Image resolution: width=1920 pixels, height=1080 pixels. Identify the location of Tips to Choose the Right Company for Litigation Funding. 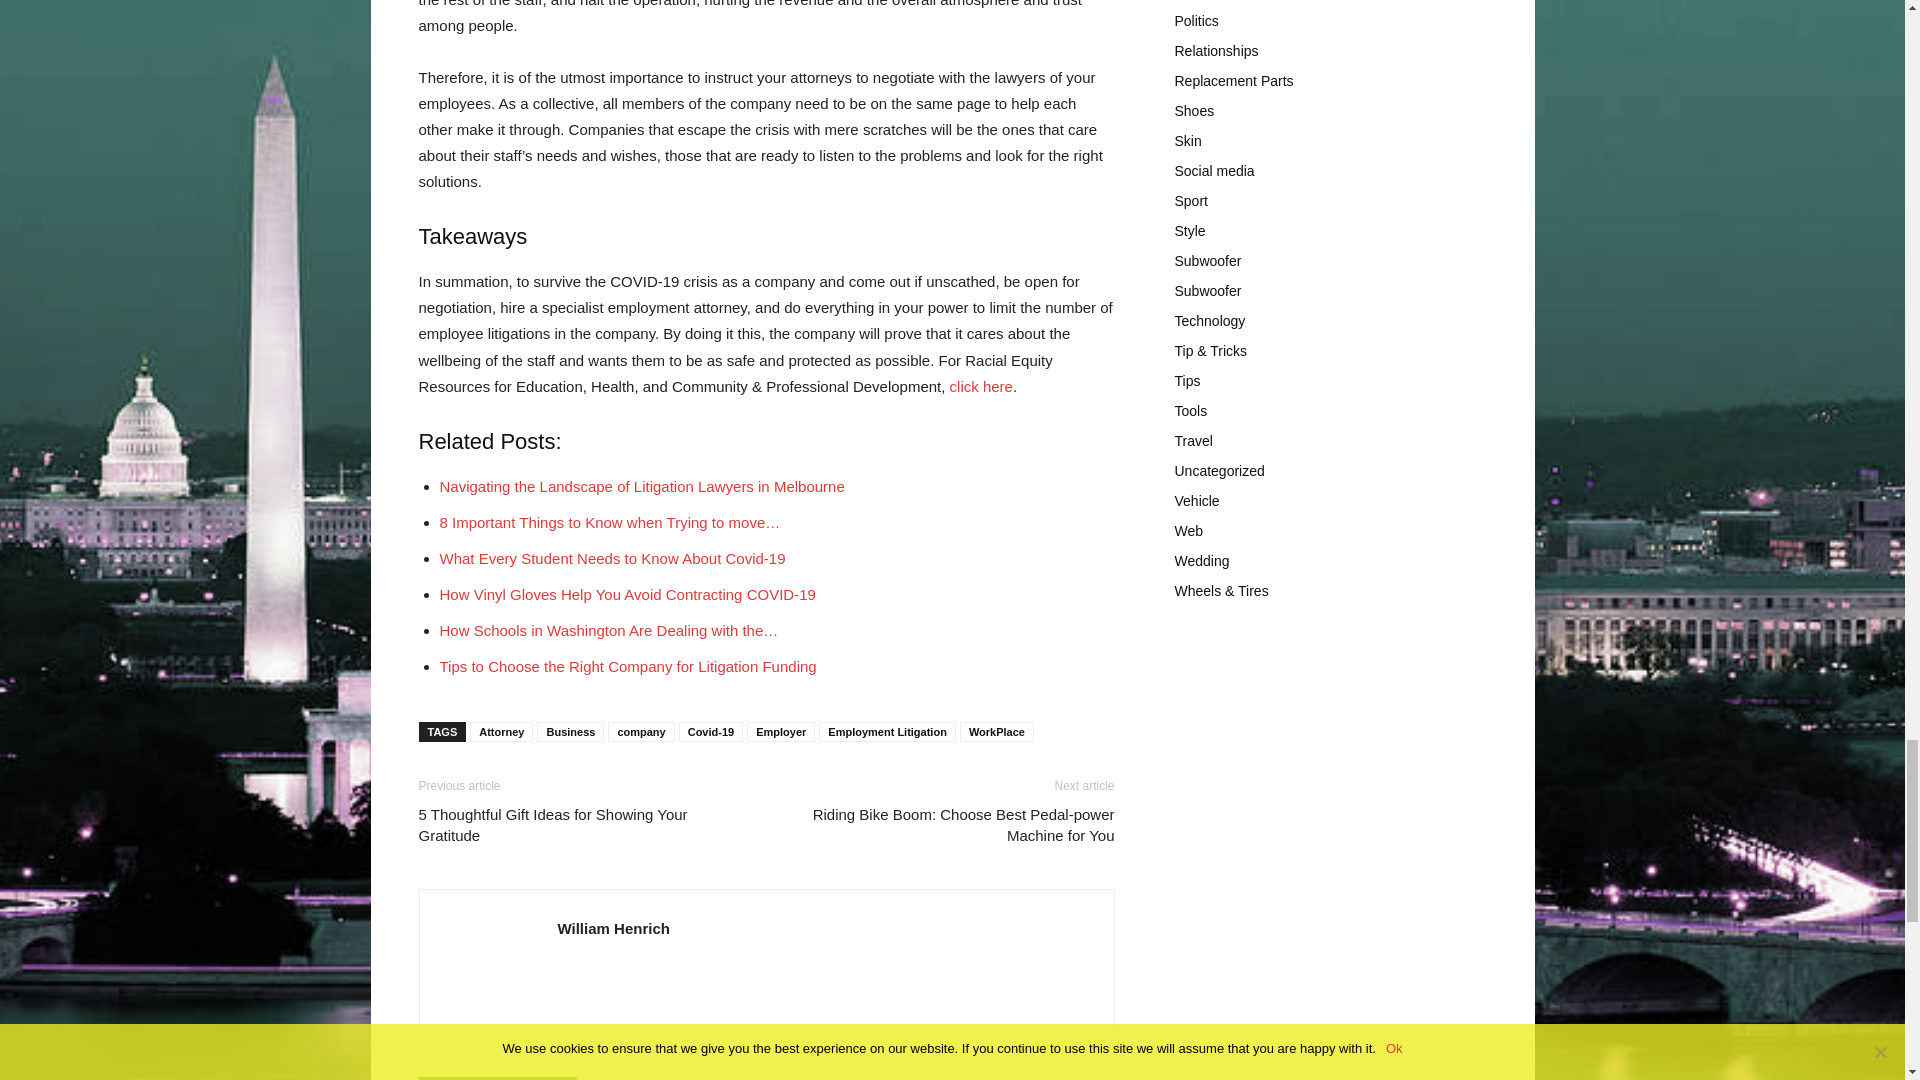
(628, 666).